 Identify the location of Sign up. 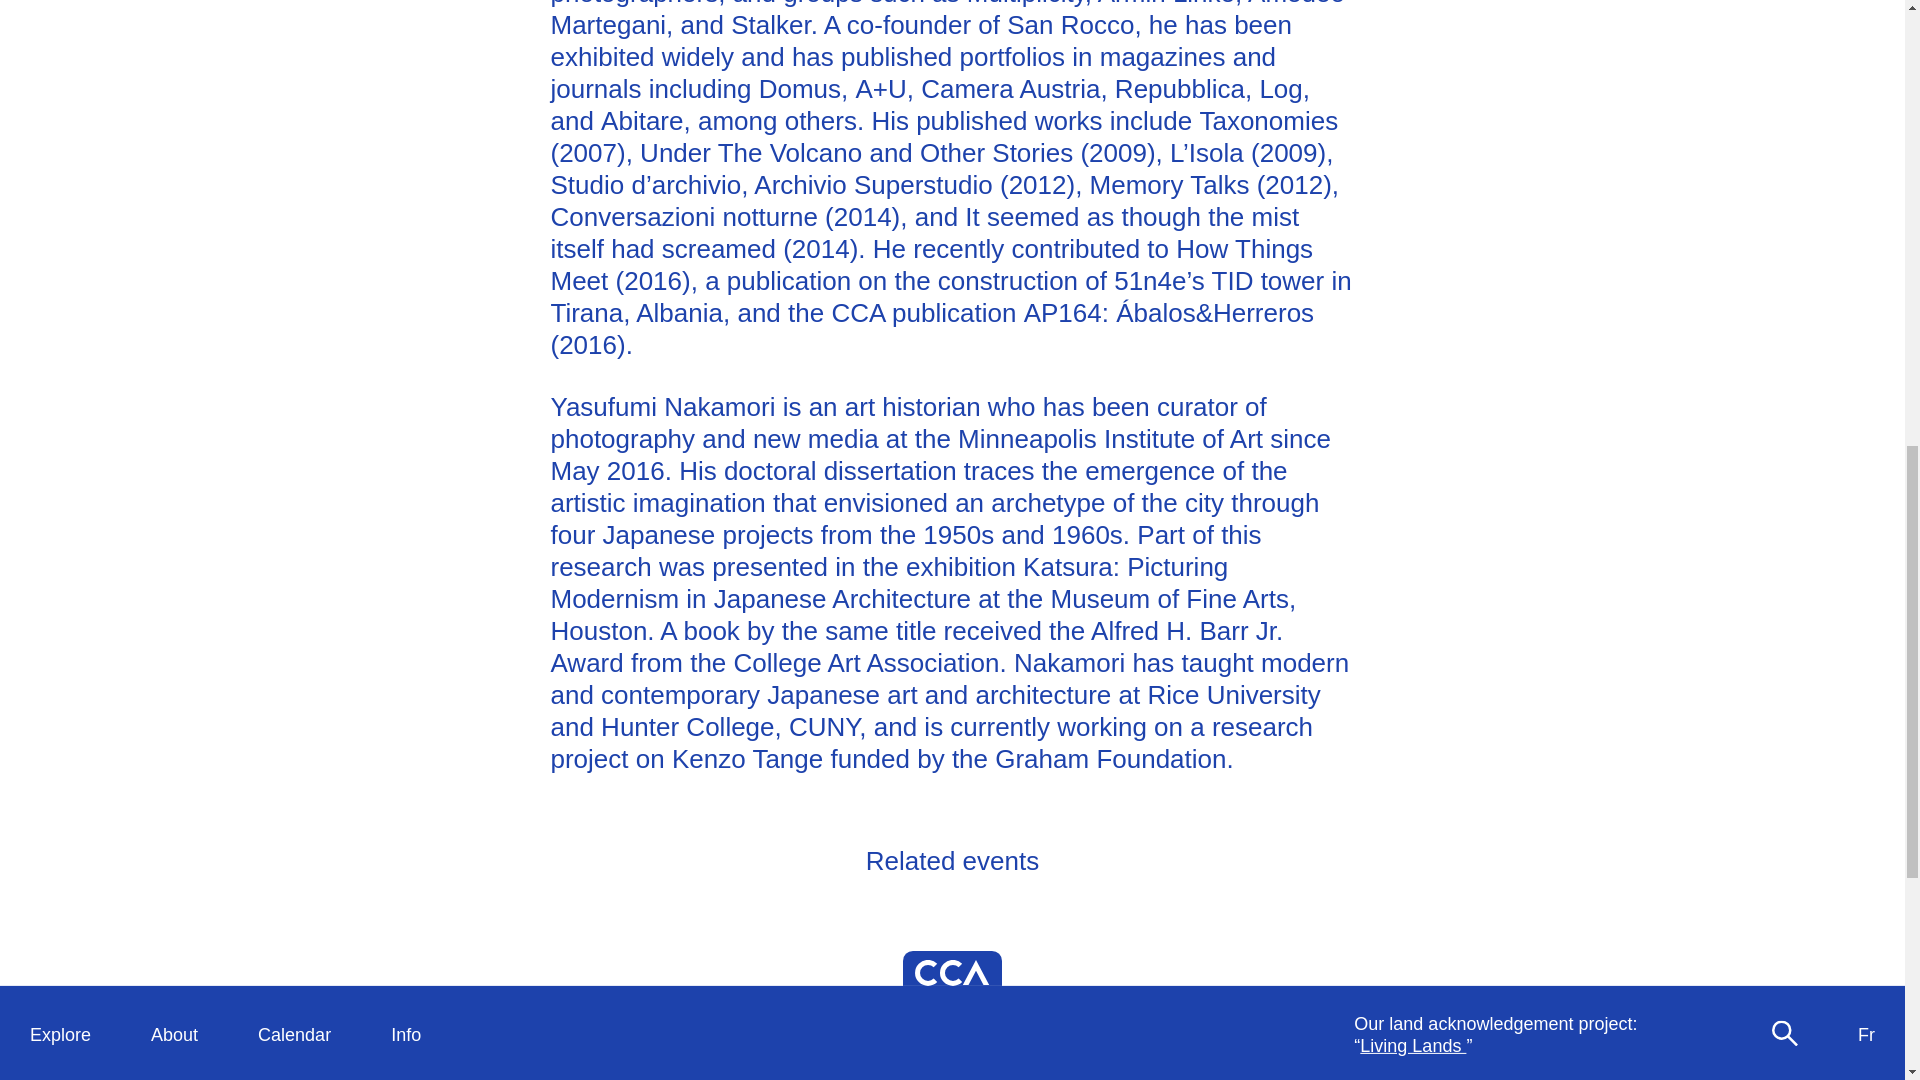
(1384, 92).